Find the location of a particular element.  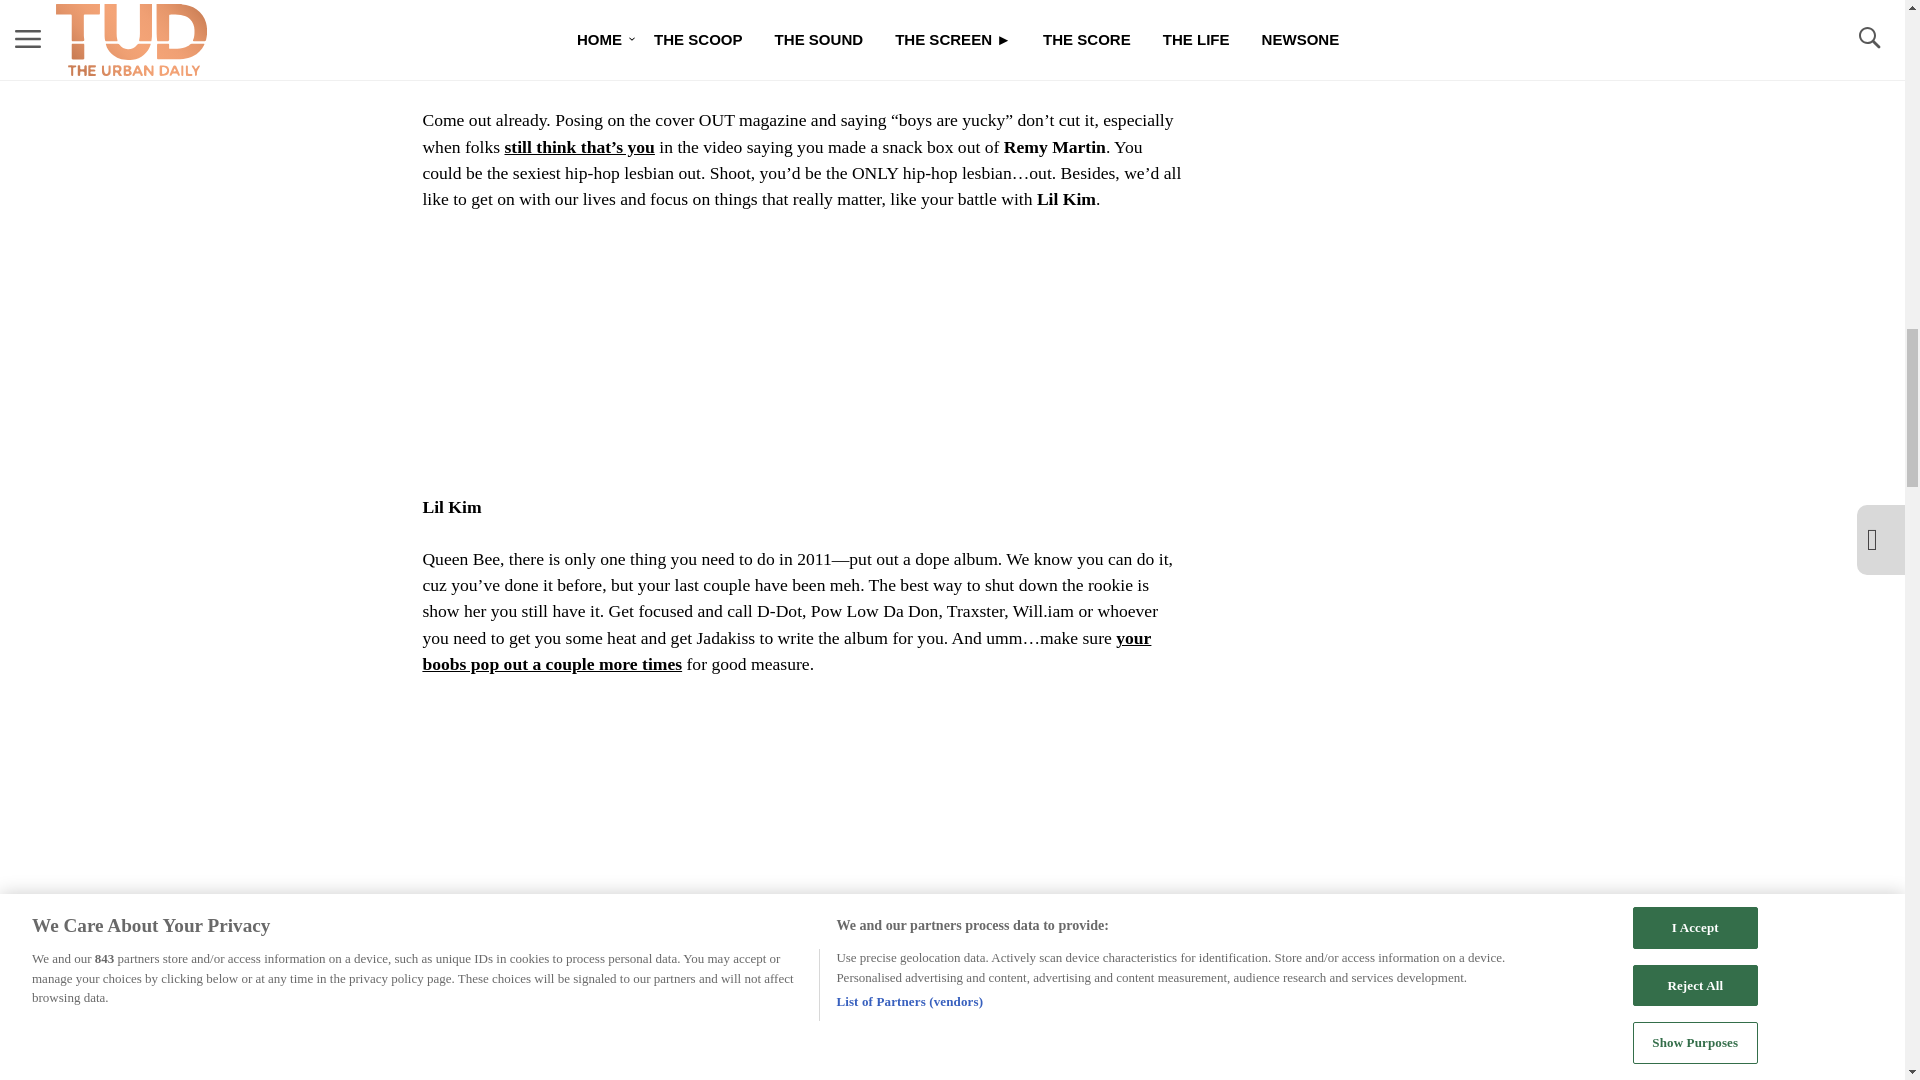

Rihanna was punkin you in interviews is located at coordinates (792, 1060).